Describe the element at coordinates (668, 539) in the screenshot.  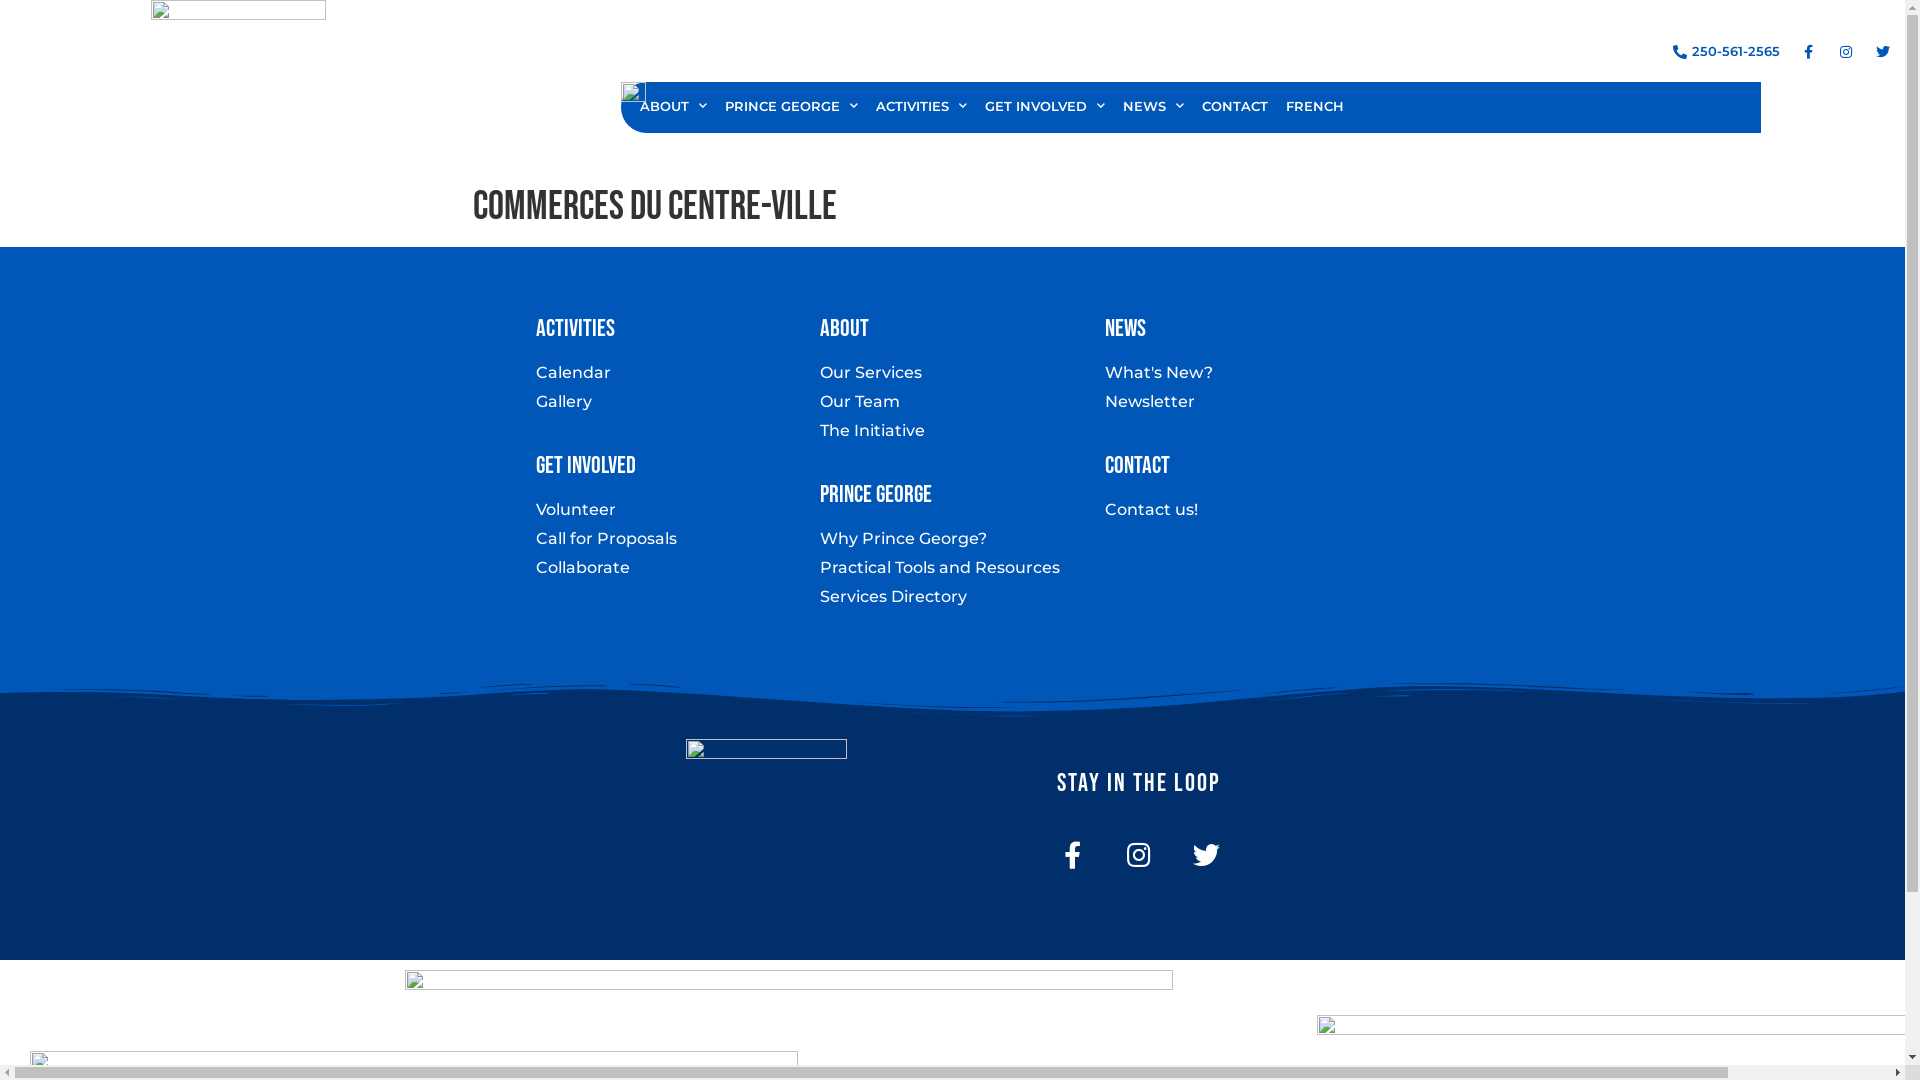
I see `Call for Proposals` at that location.